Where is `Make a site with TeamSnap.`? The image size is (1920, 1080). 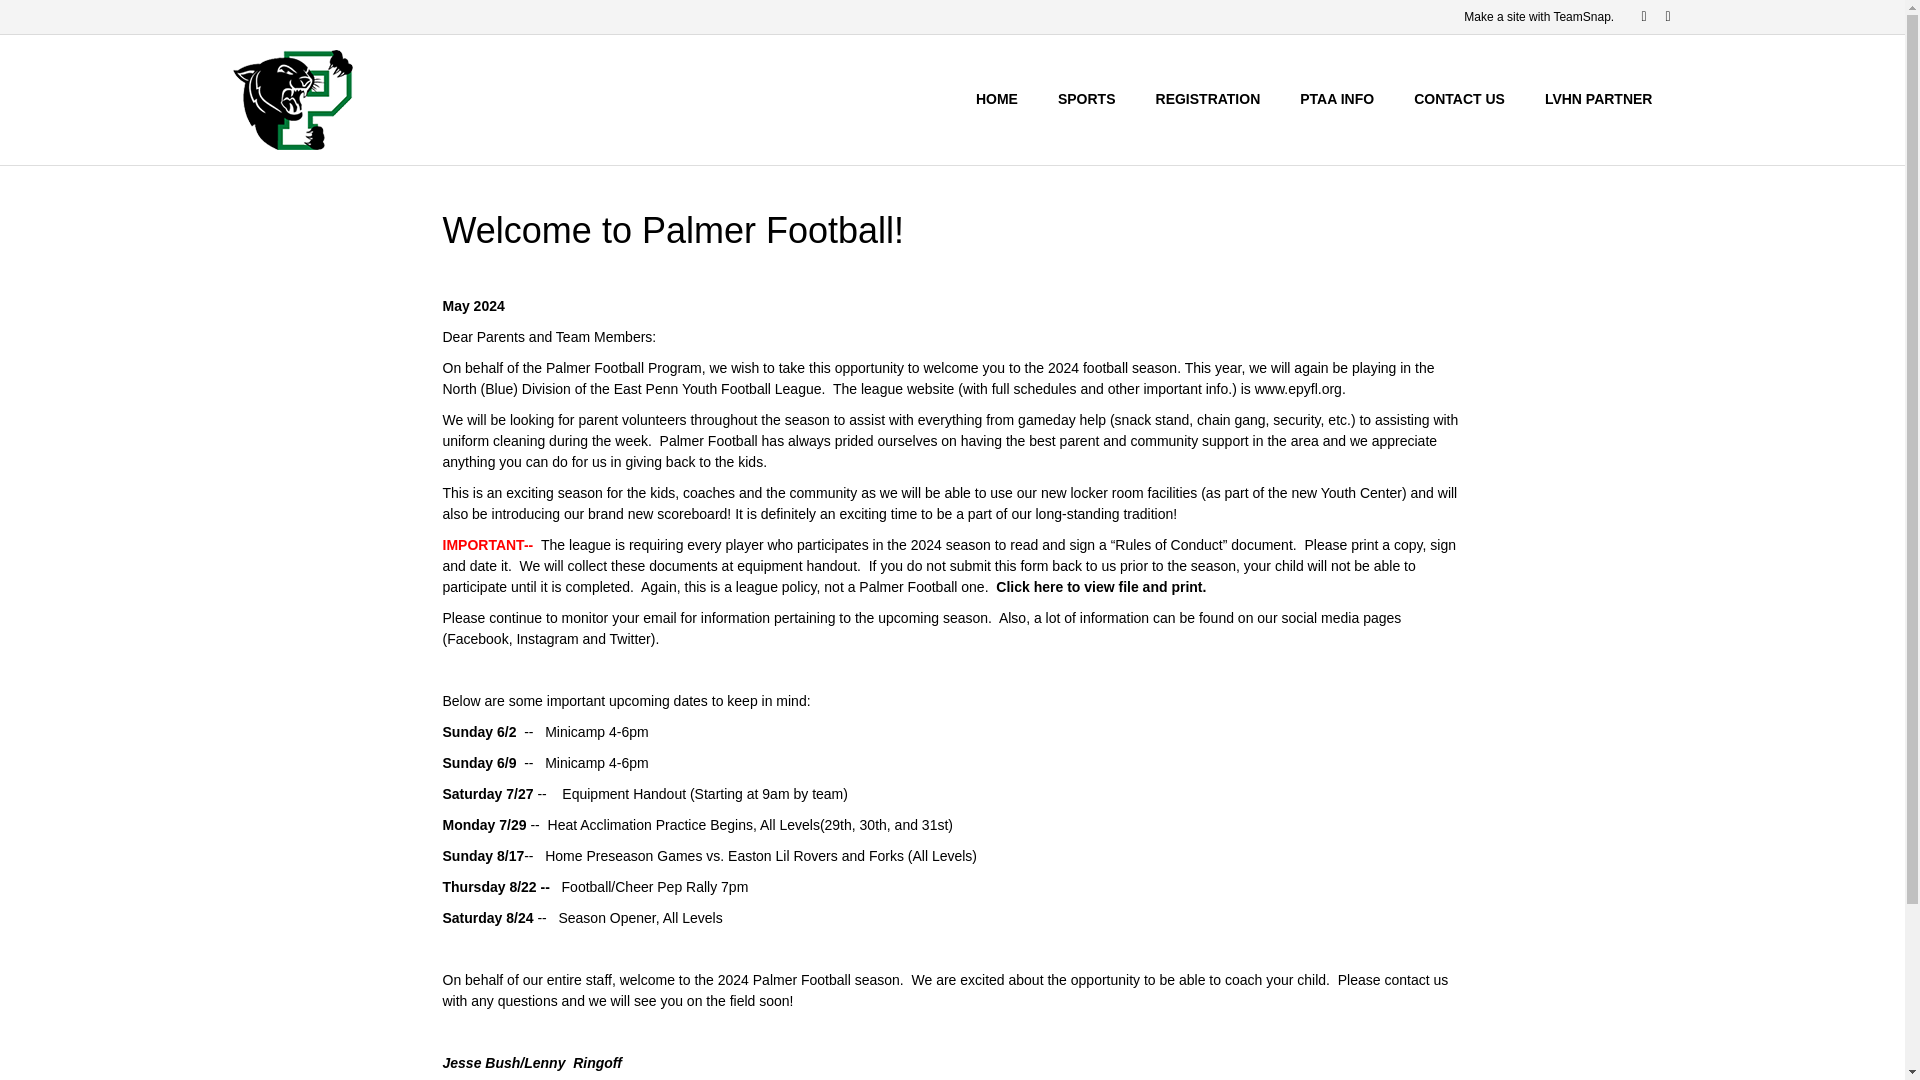 Make a site with TeamSnap. is located at coordinates (1538, 16).